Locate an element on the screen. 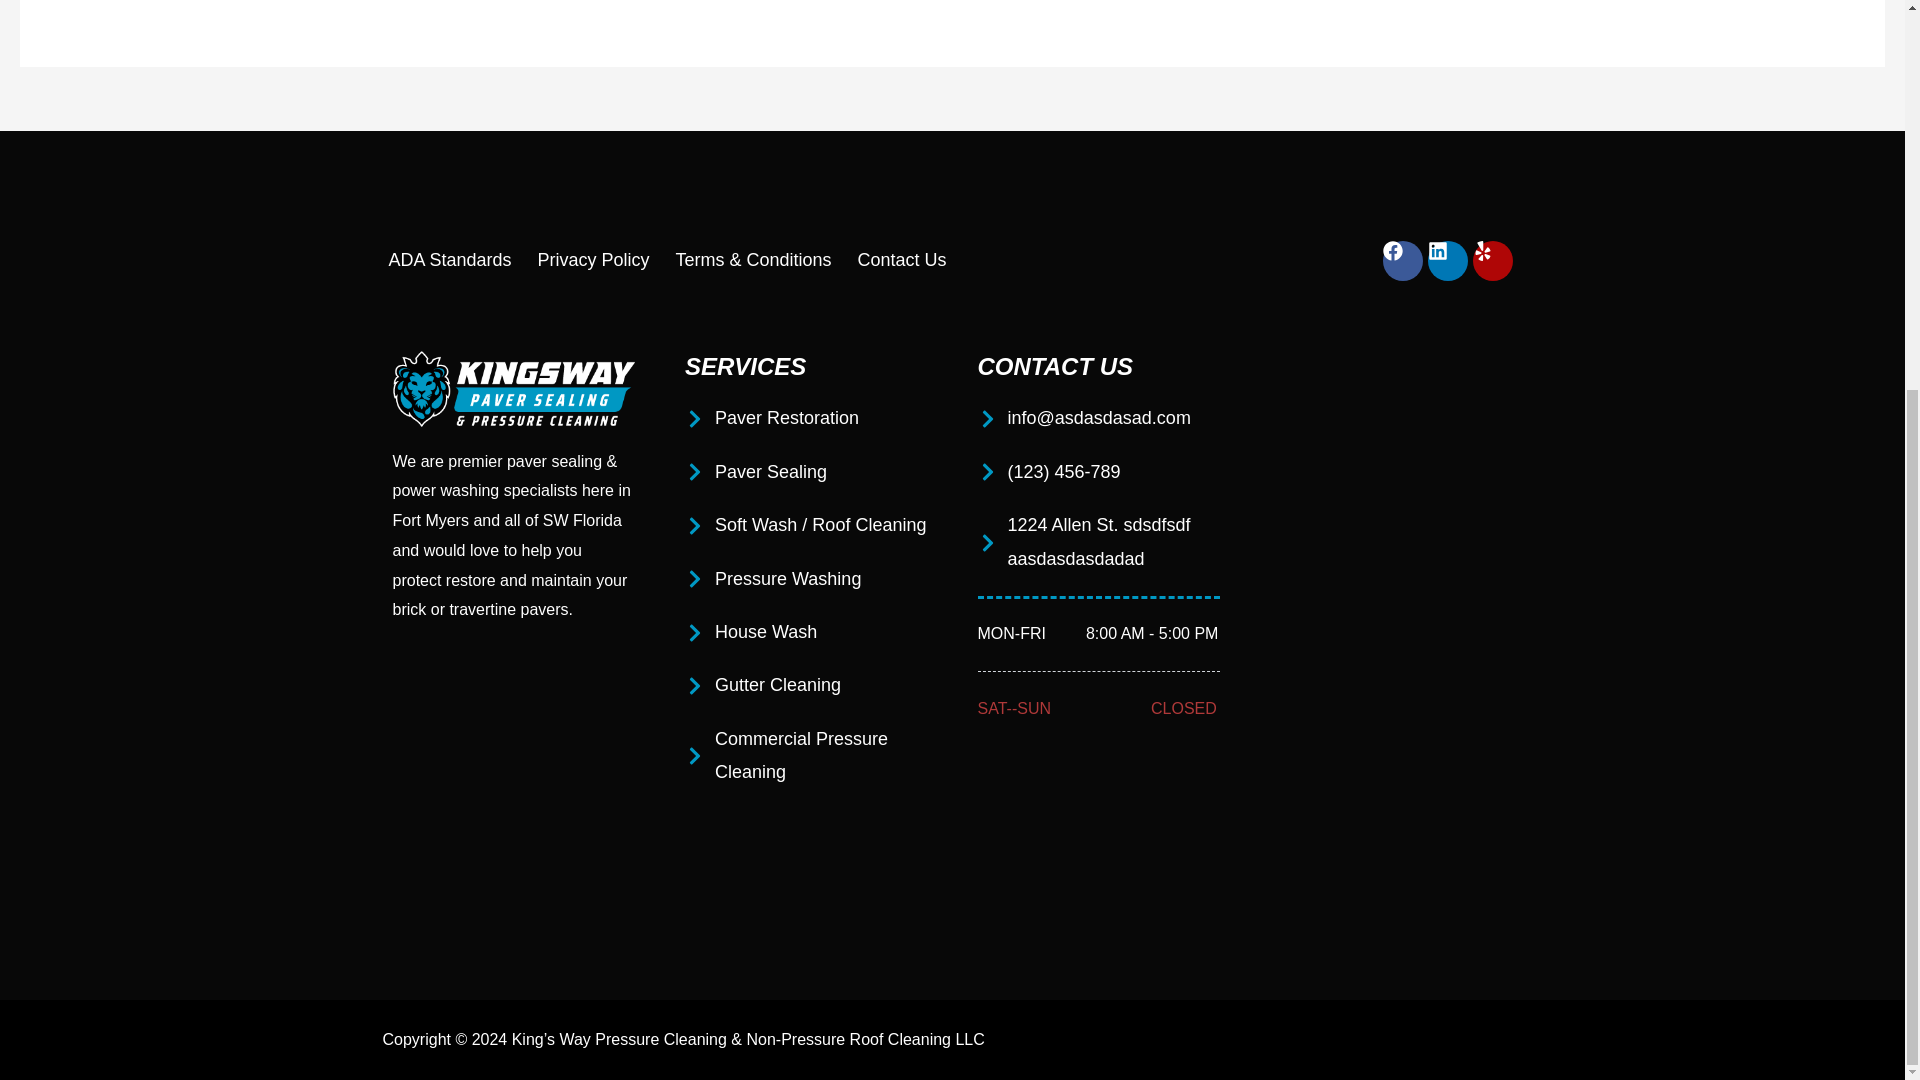 This screenshot has width=1920, height=1080. Linkedin is located at coordinates (1448, 260).